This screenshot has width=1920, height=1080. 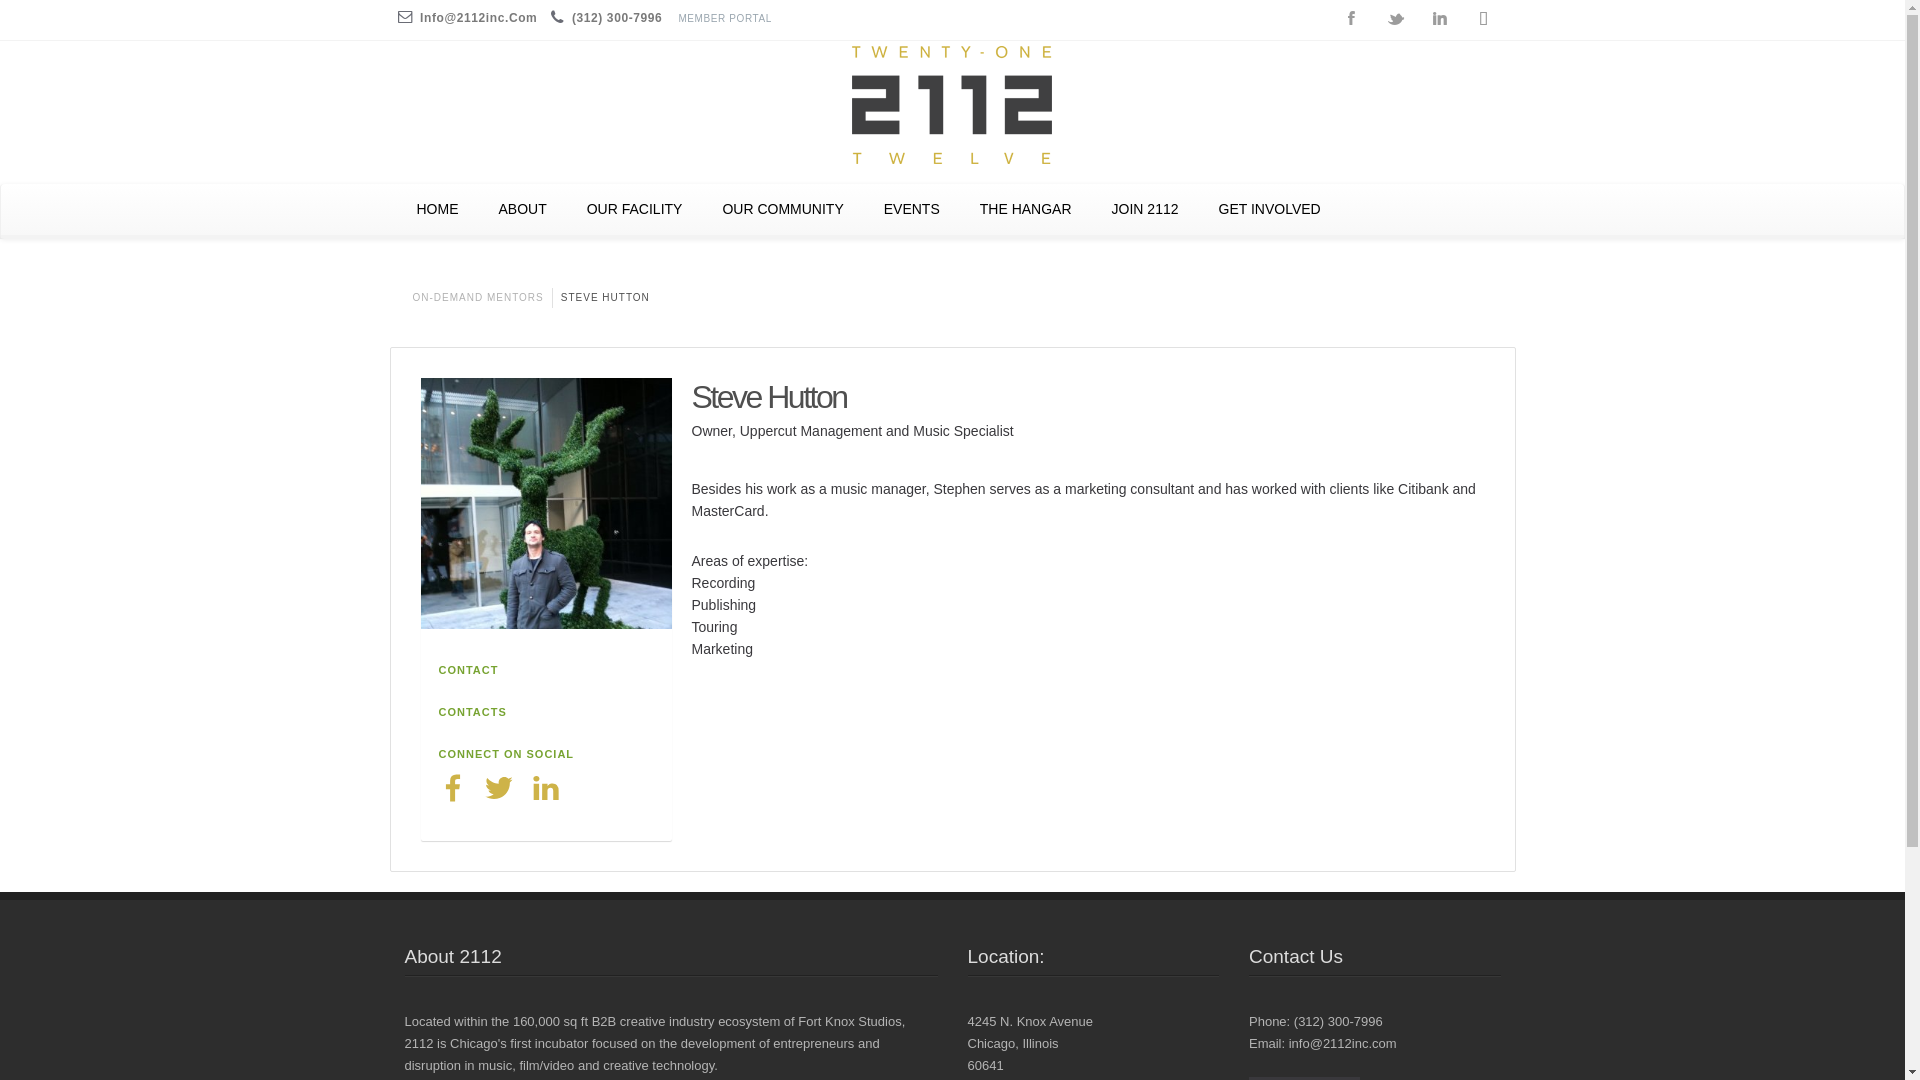 I want to click on linkedin, so click(x=546, y=787).